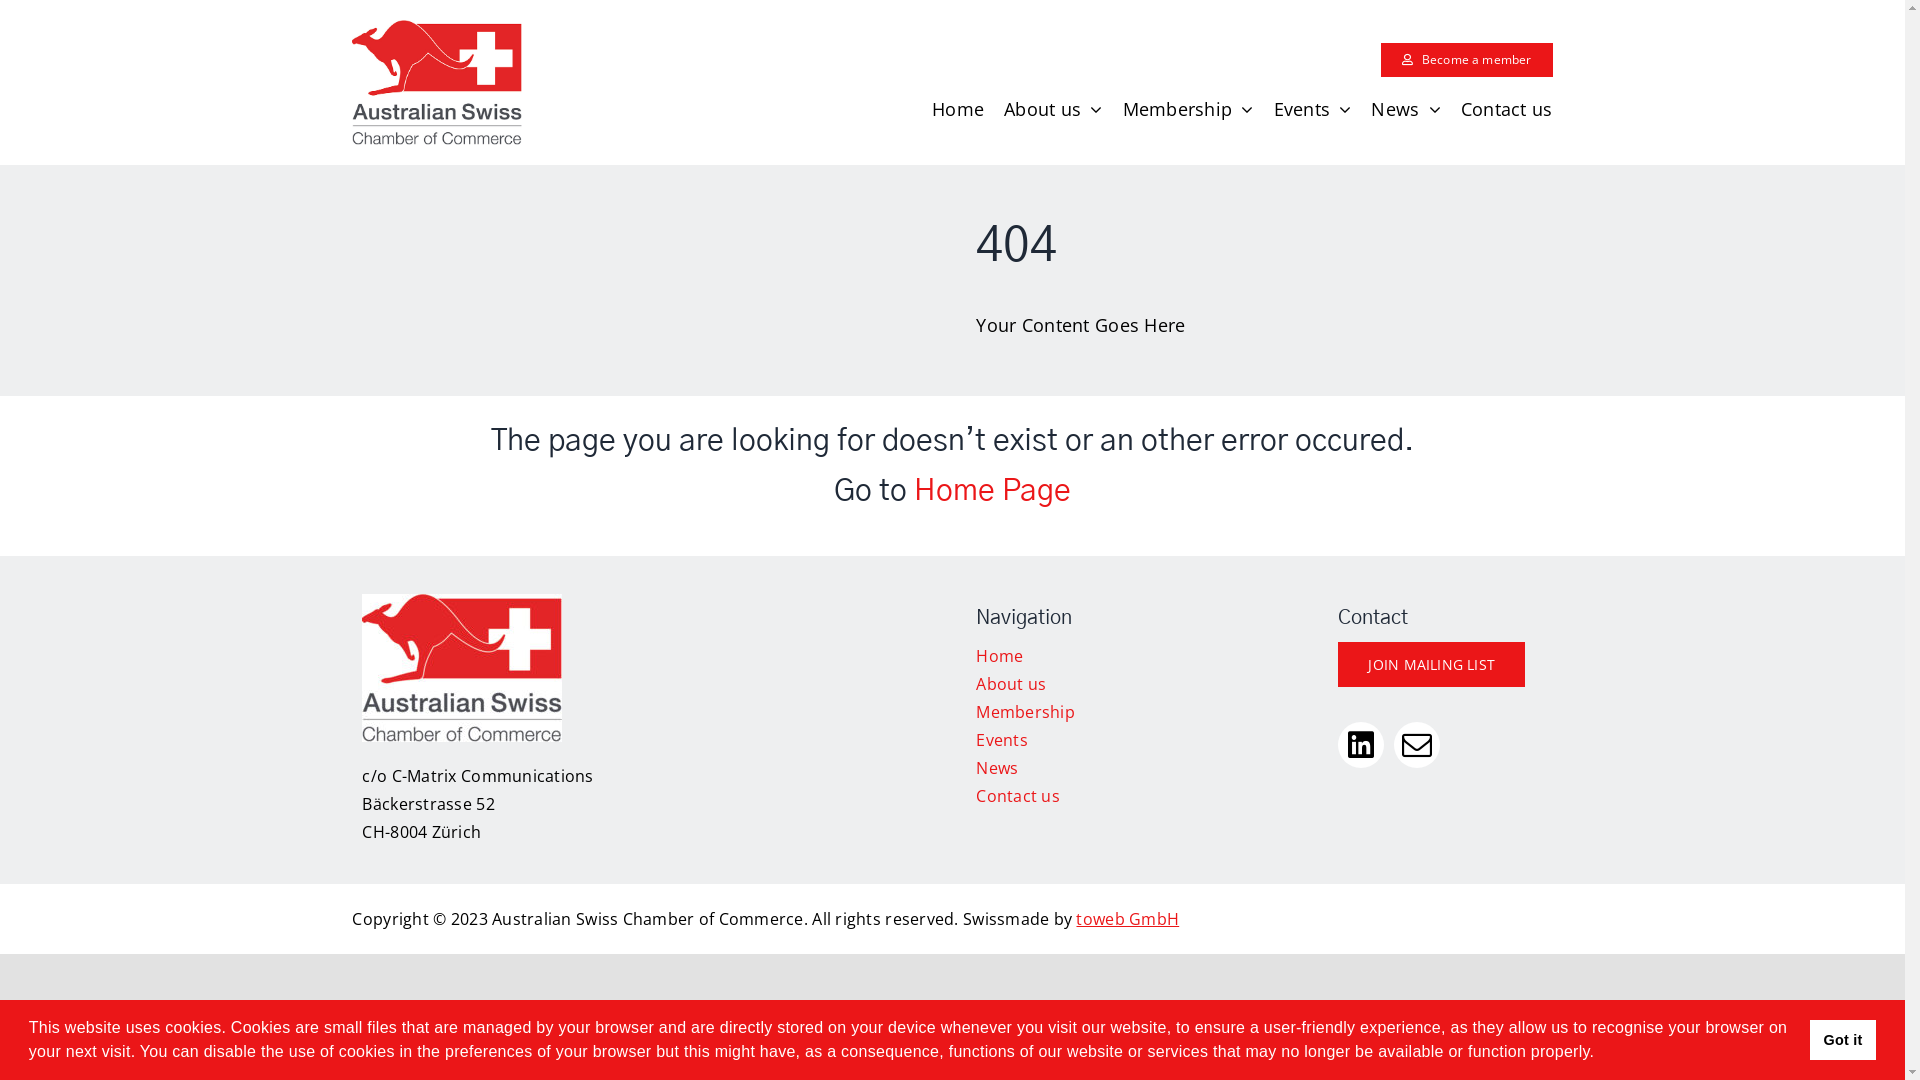 The height and width of the screenshot is (1080, 1920). What do you see at coordinates (992, 491) in the screenshot?
I see `Home Page` at bounding box center [992, 491].